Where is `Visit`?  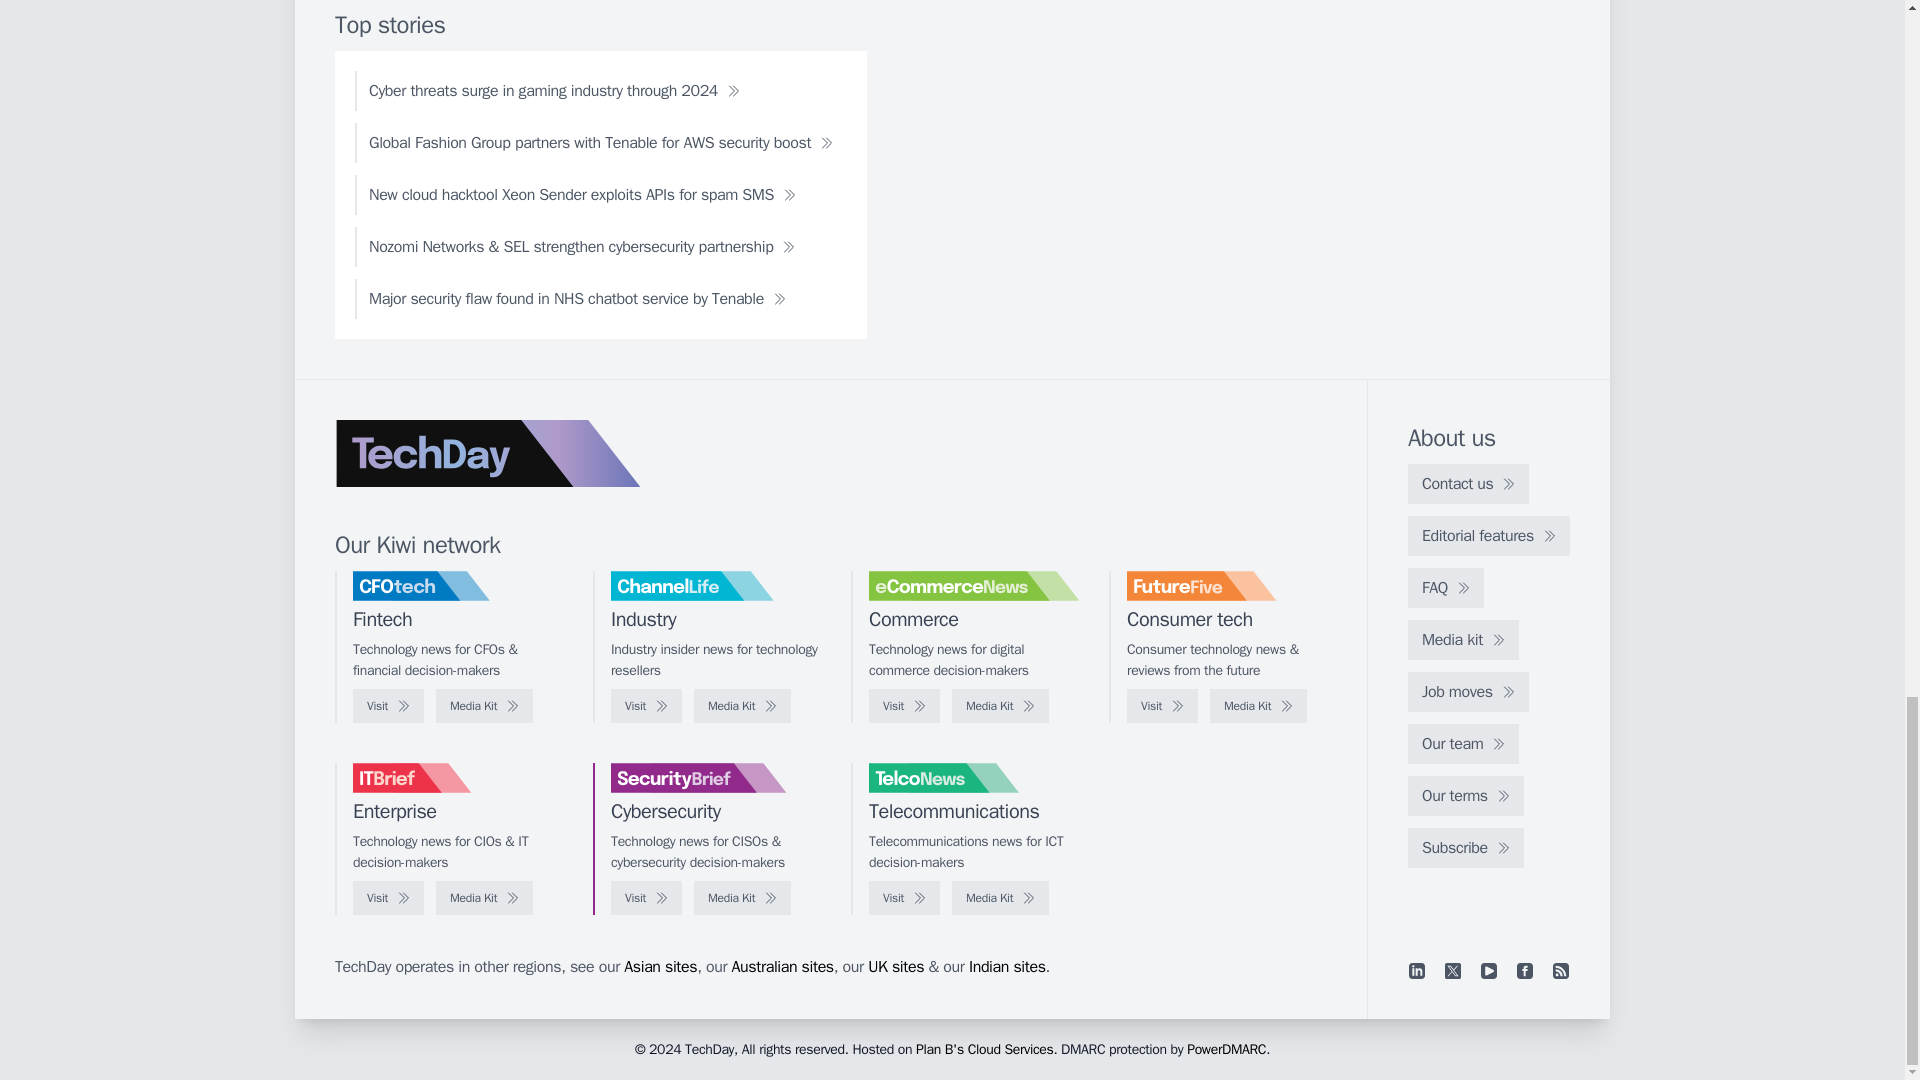 Visit is located at coordinates (646, 706).